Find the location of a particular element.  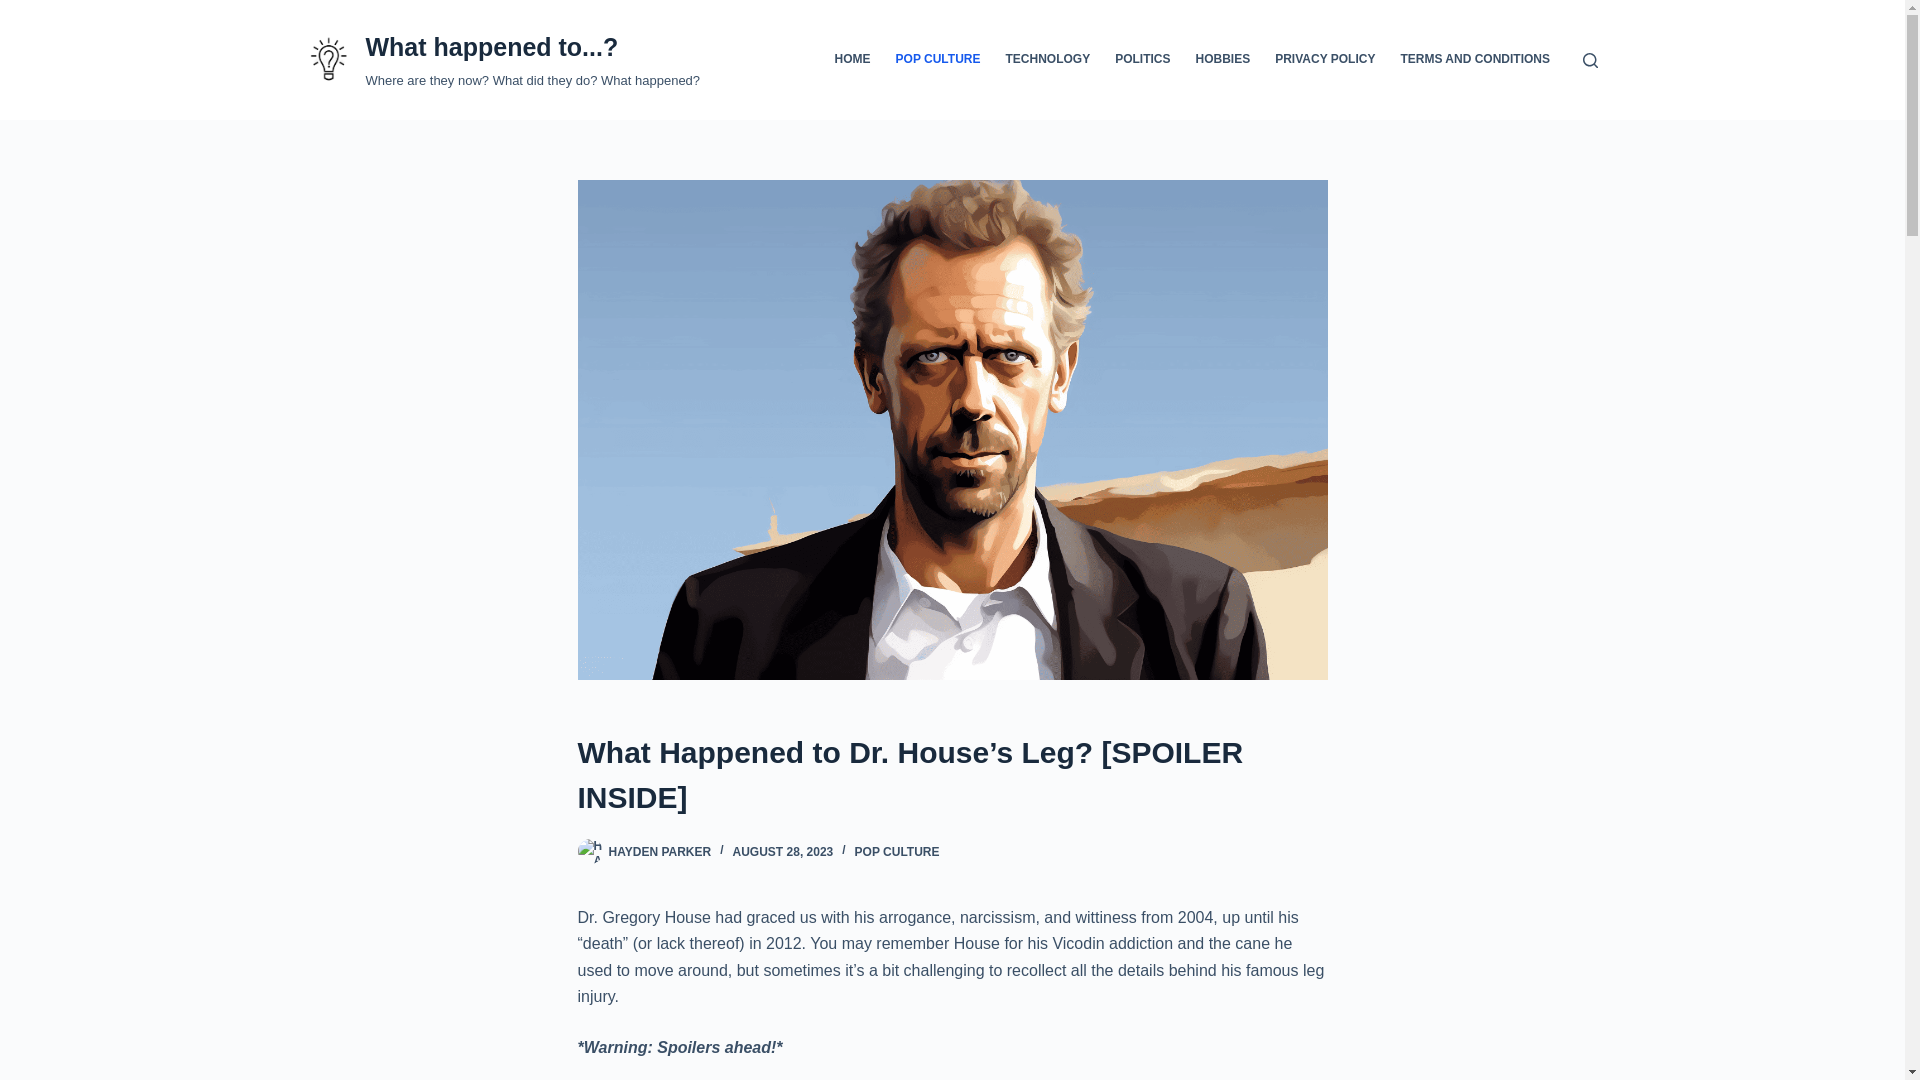

PRIVACY POLICY is located at coordinates (1326, 60).